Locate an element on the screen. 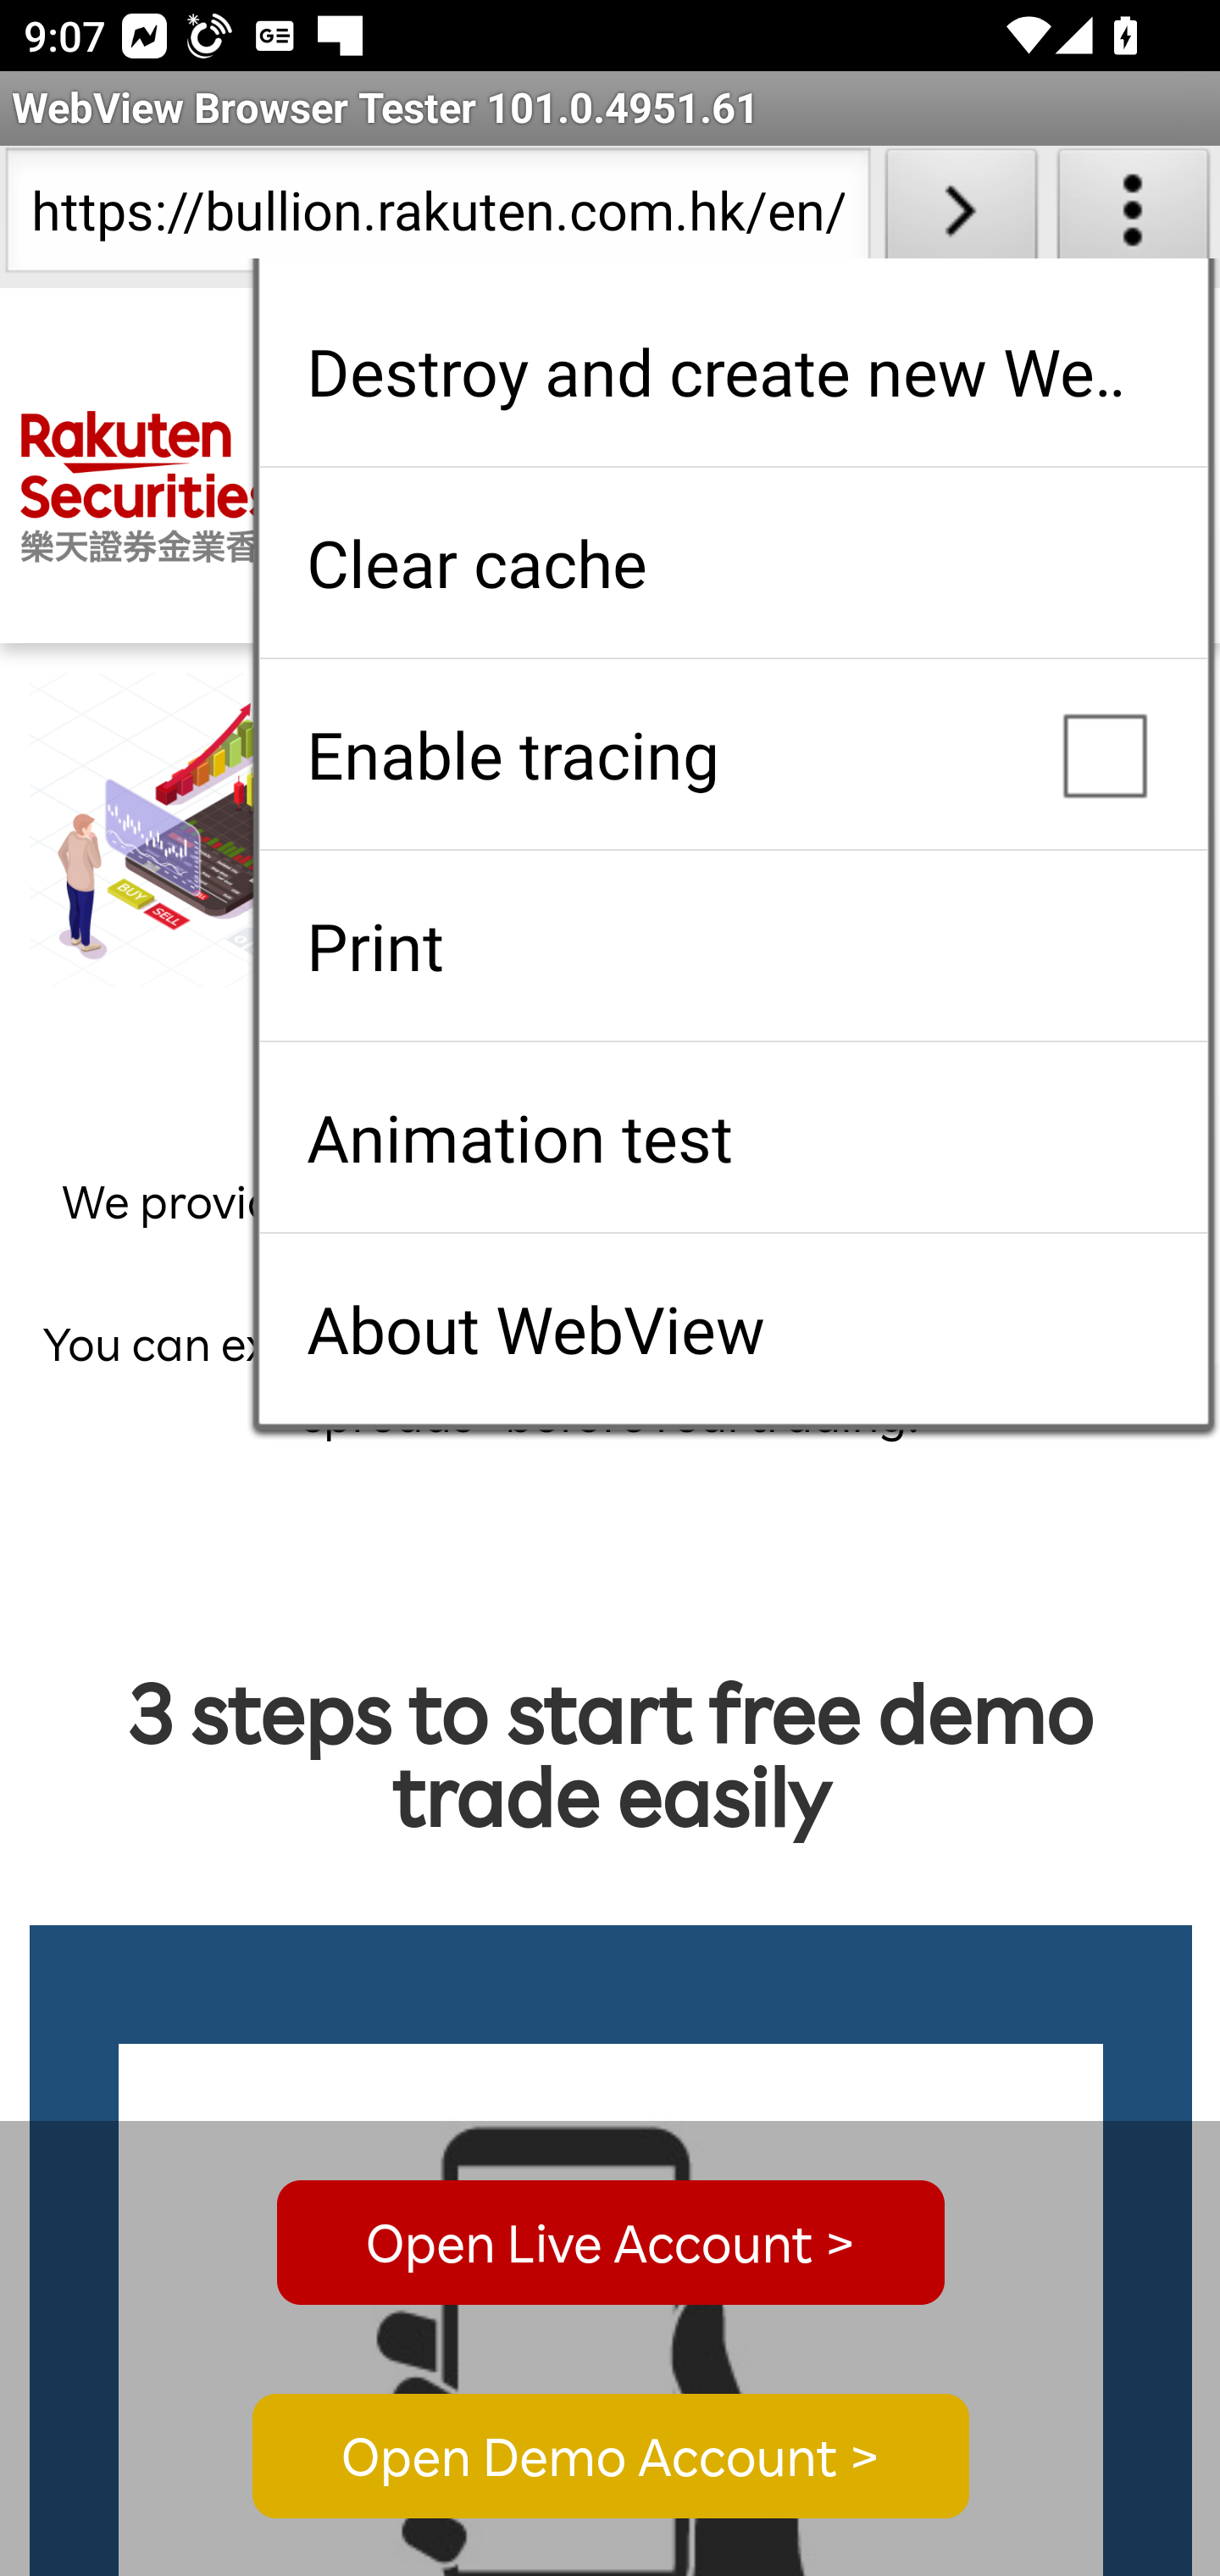  Clear cache is located at coordinates (733, 563).